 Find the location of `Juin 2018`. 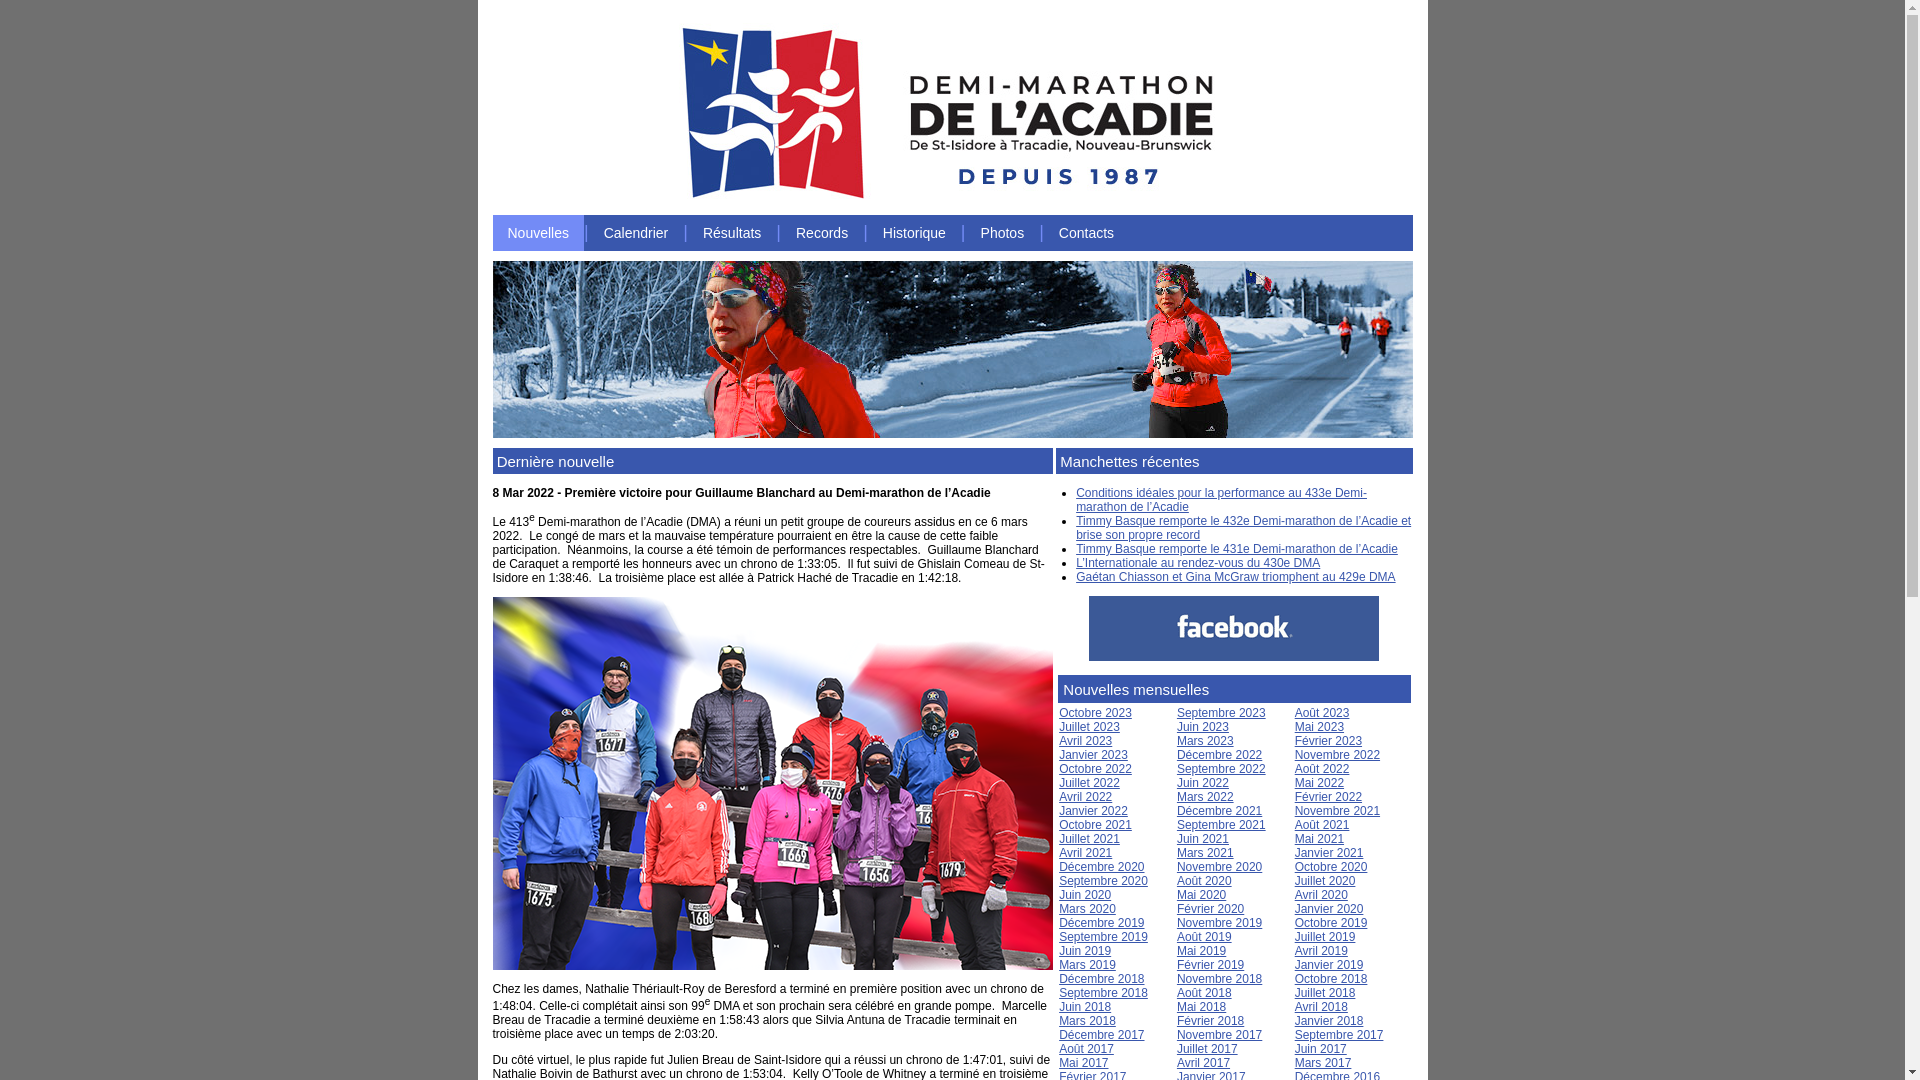

Juin 2018 is located at coordinates (1085, 1007).